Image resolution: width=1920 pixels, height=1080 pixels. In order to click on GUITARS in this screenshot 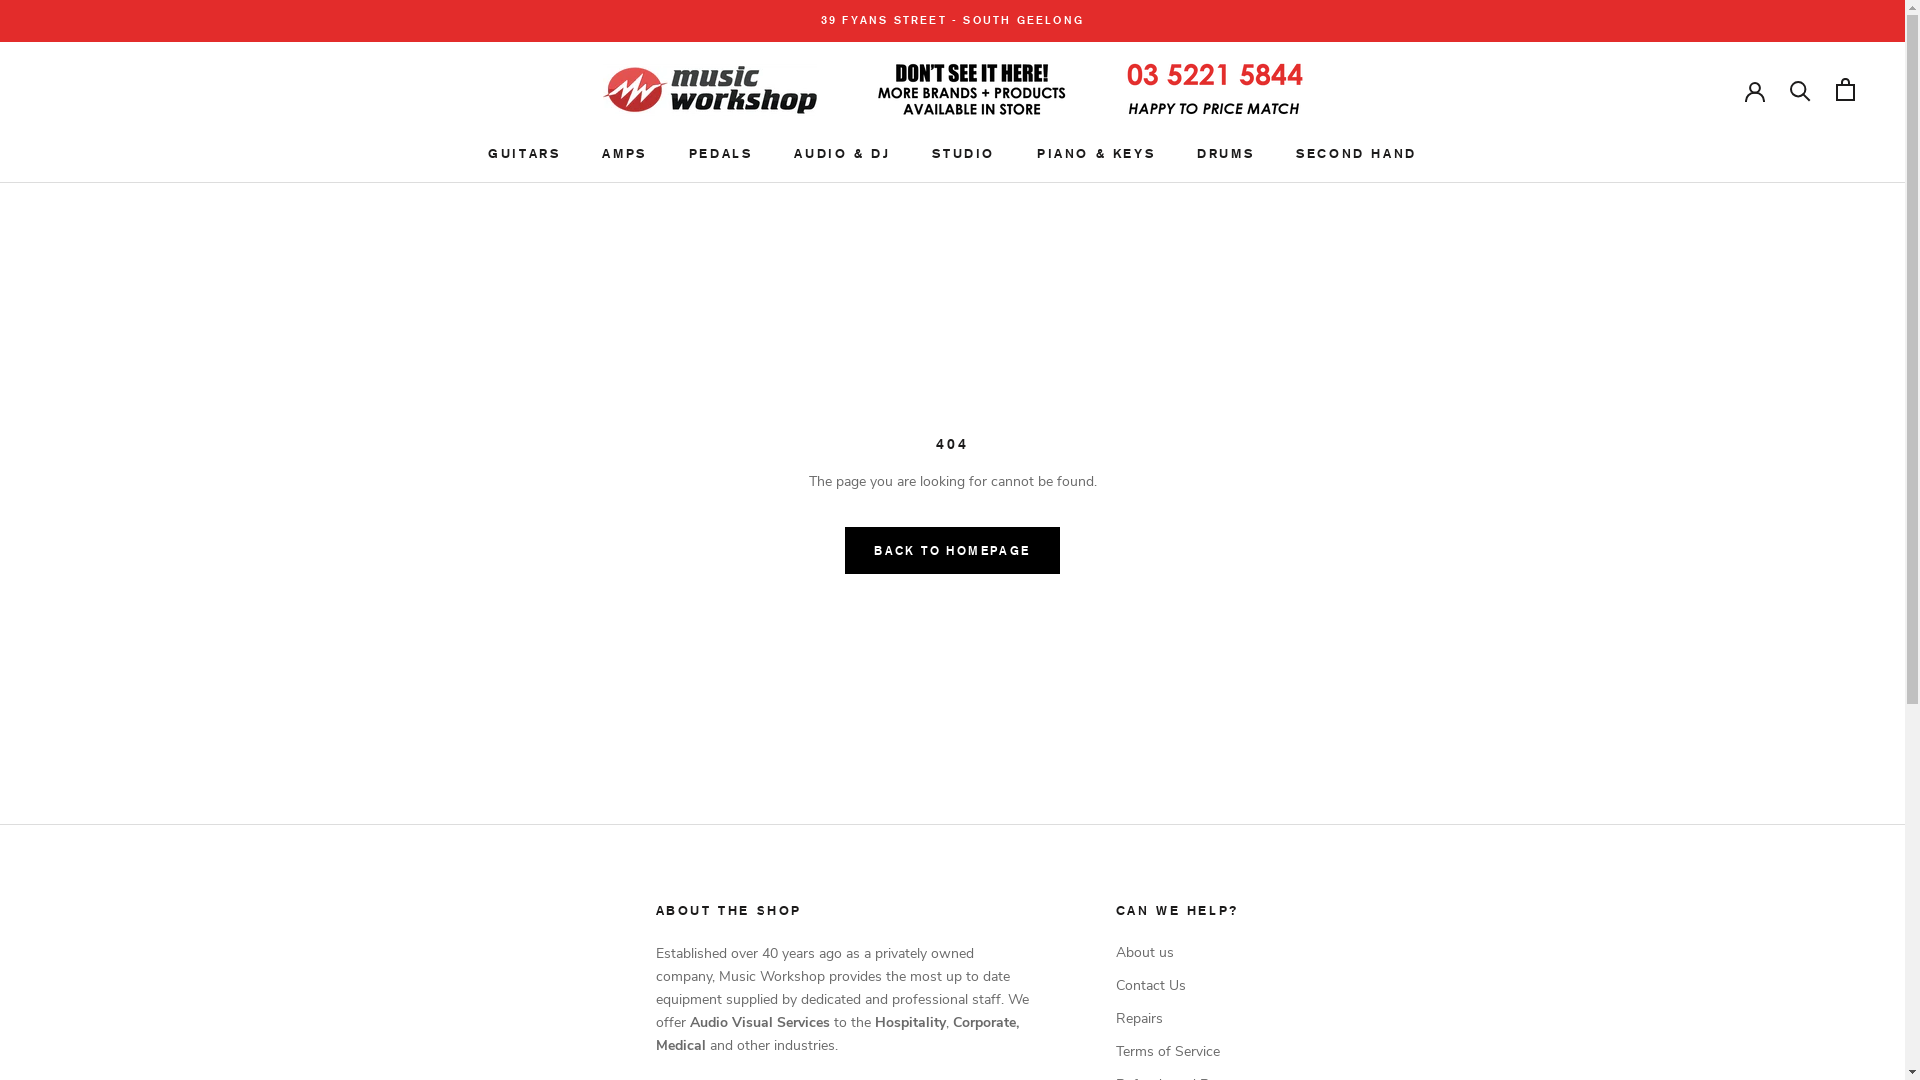, I will do `click(524, 154)`.